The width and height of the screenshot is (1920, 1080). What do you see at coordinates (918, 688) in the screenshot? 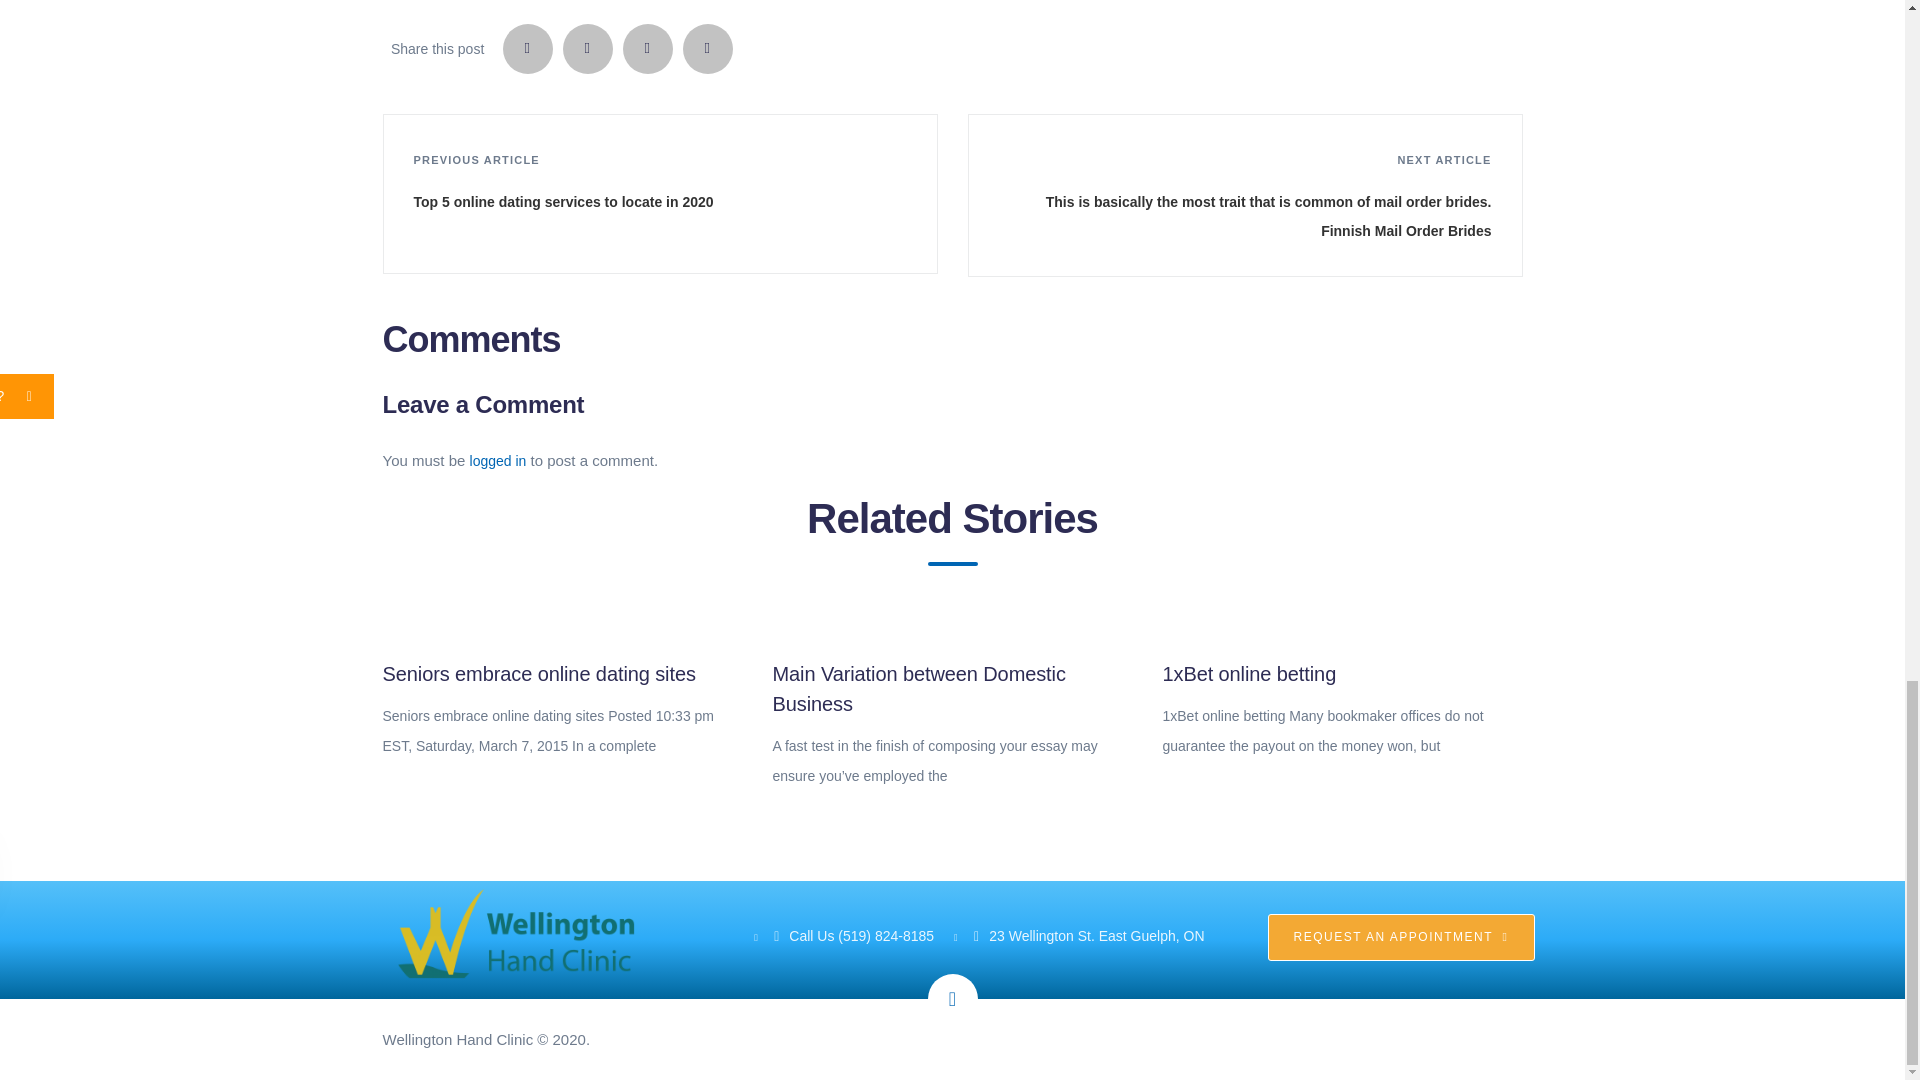
I see `Main Variation between Domestic Business` at bounding box center [918, 688].